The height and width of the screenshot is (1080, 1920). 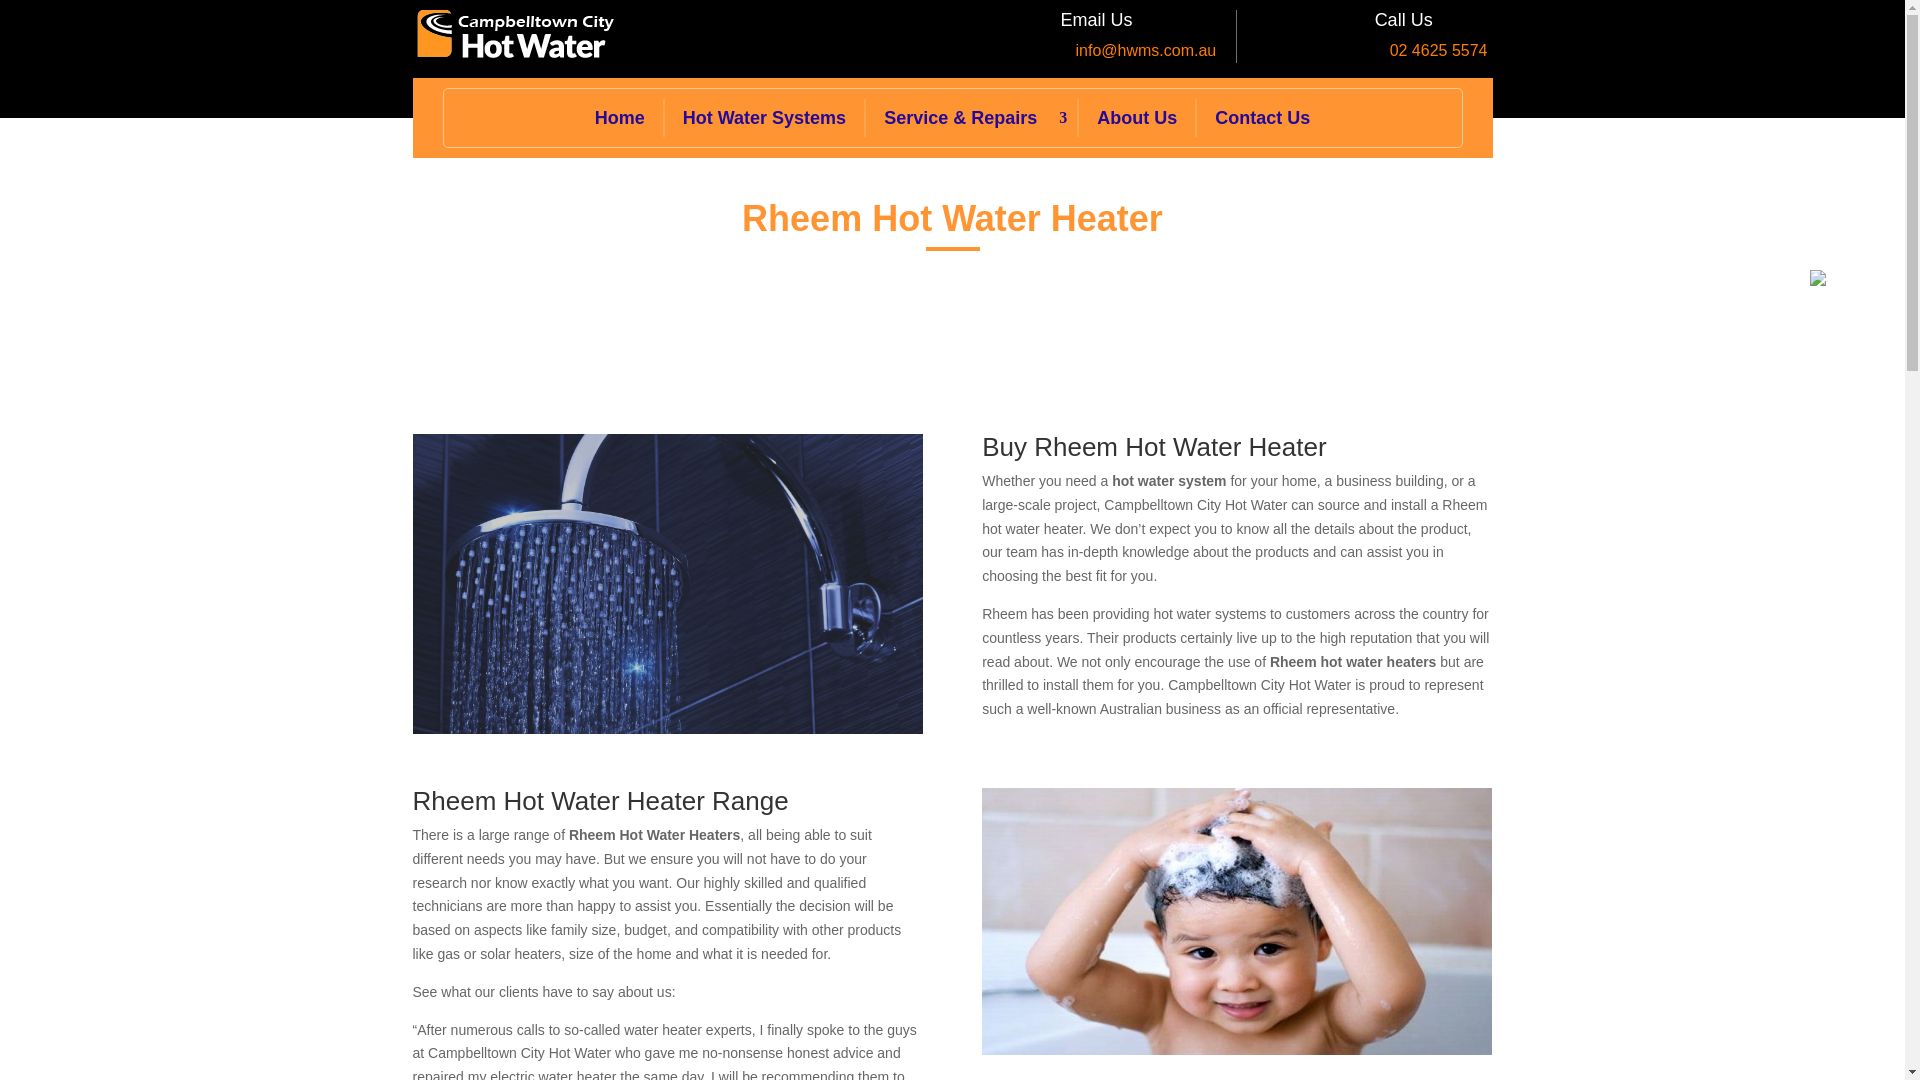 I want to click on Home, so click(x=620, y=118).